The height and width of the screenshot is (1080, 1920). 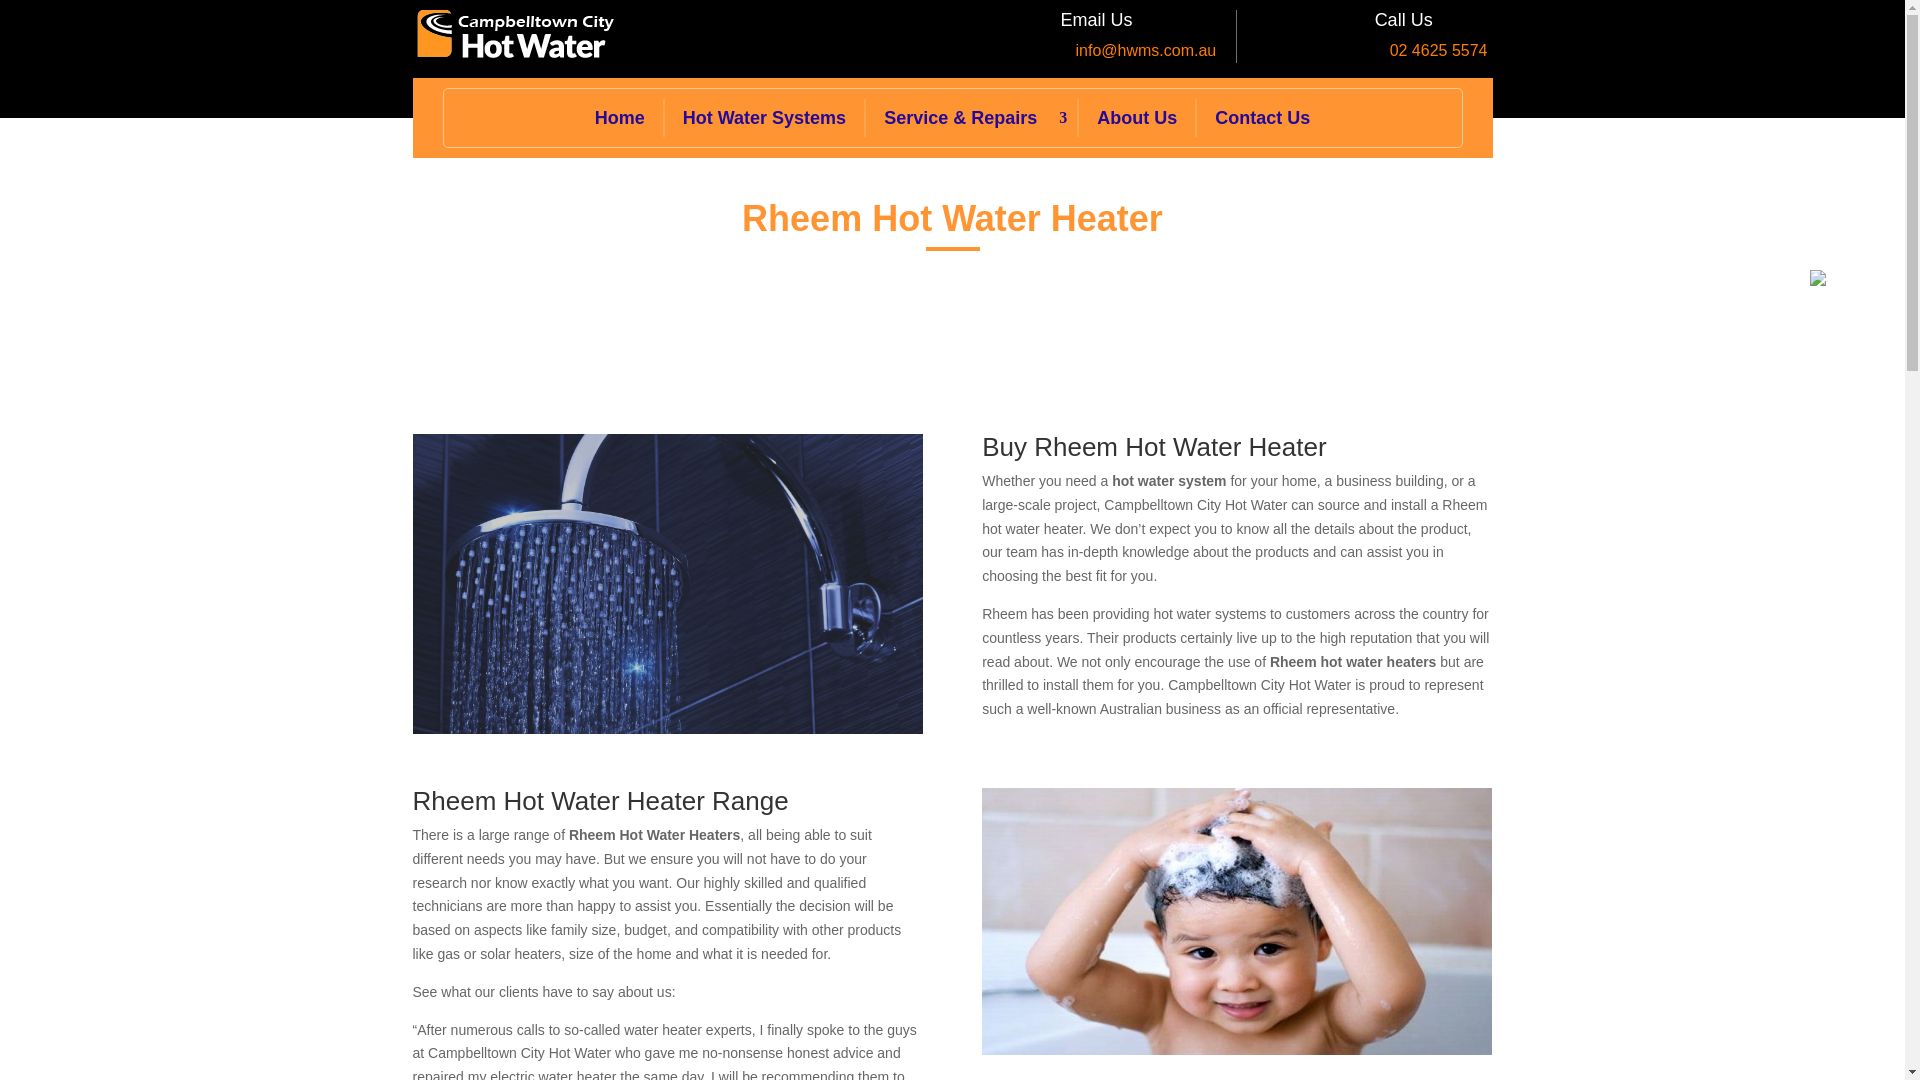 I want to click on Home, so click(x=620, y=118).